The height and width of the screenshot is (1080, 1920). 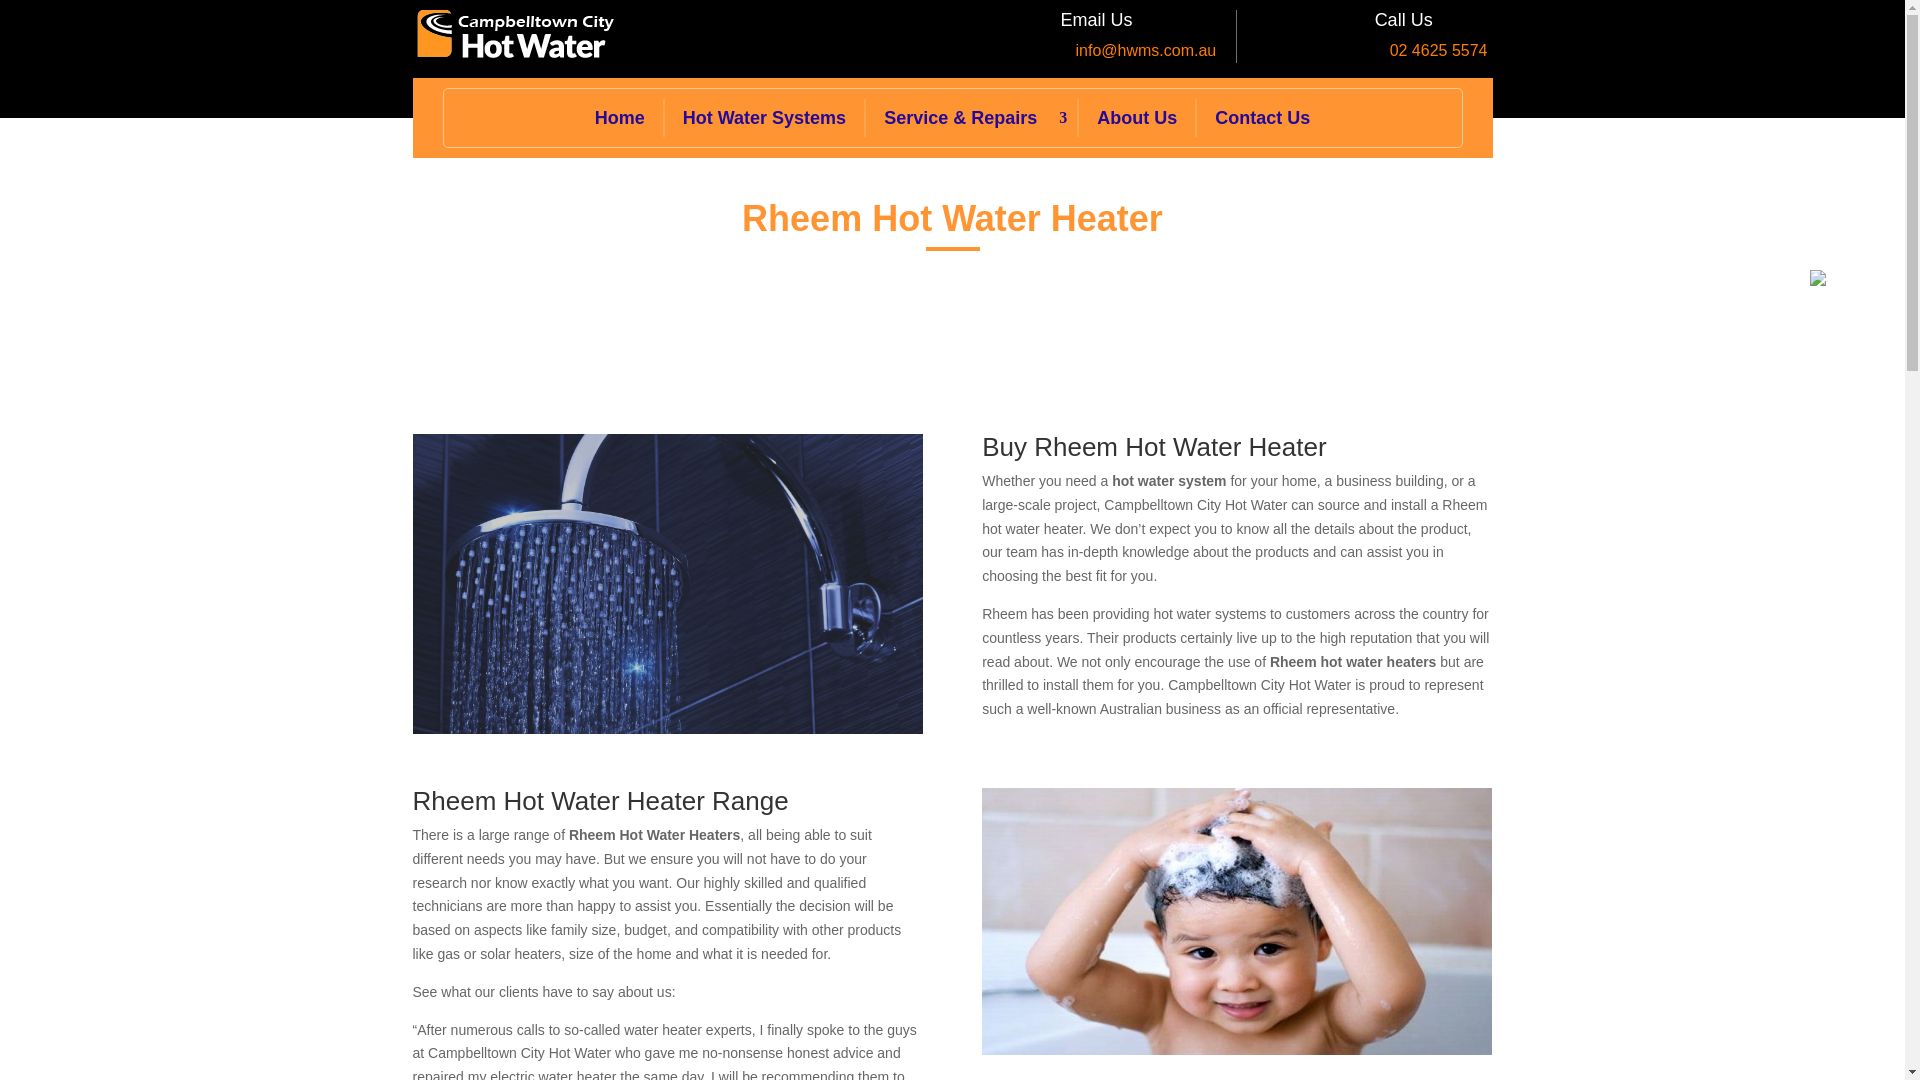 I want to click on Home, so click(x=620, y=118).